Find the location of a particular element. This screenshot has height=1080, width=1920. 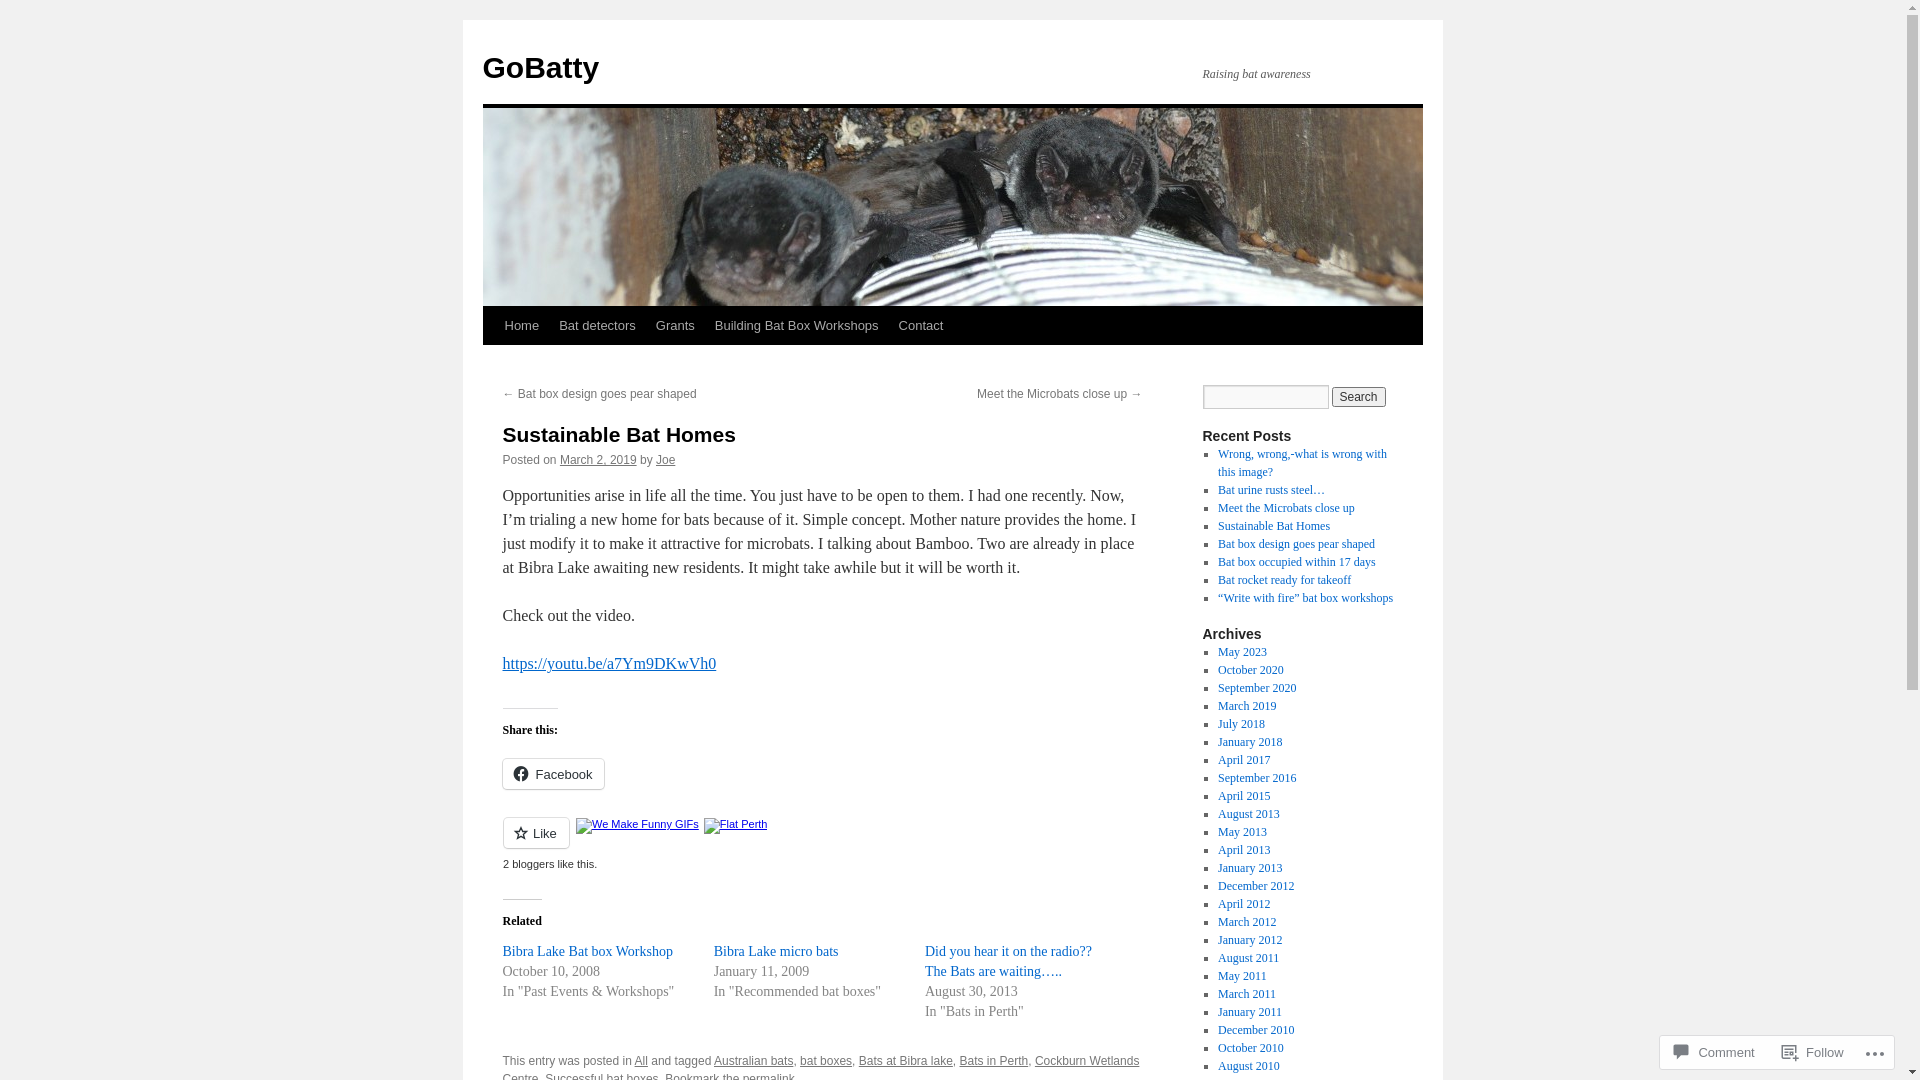

October 2020 is located at coordinates (1251, 670).